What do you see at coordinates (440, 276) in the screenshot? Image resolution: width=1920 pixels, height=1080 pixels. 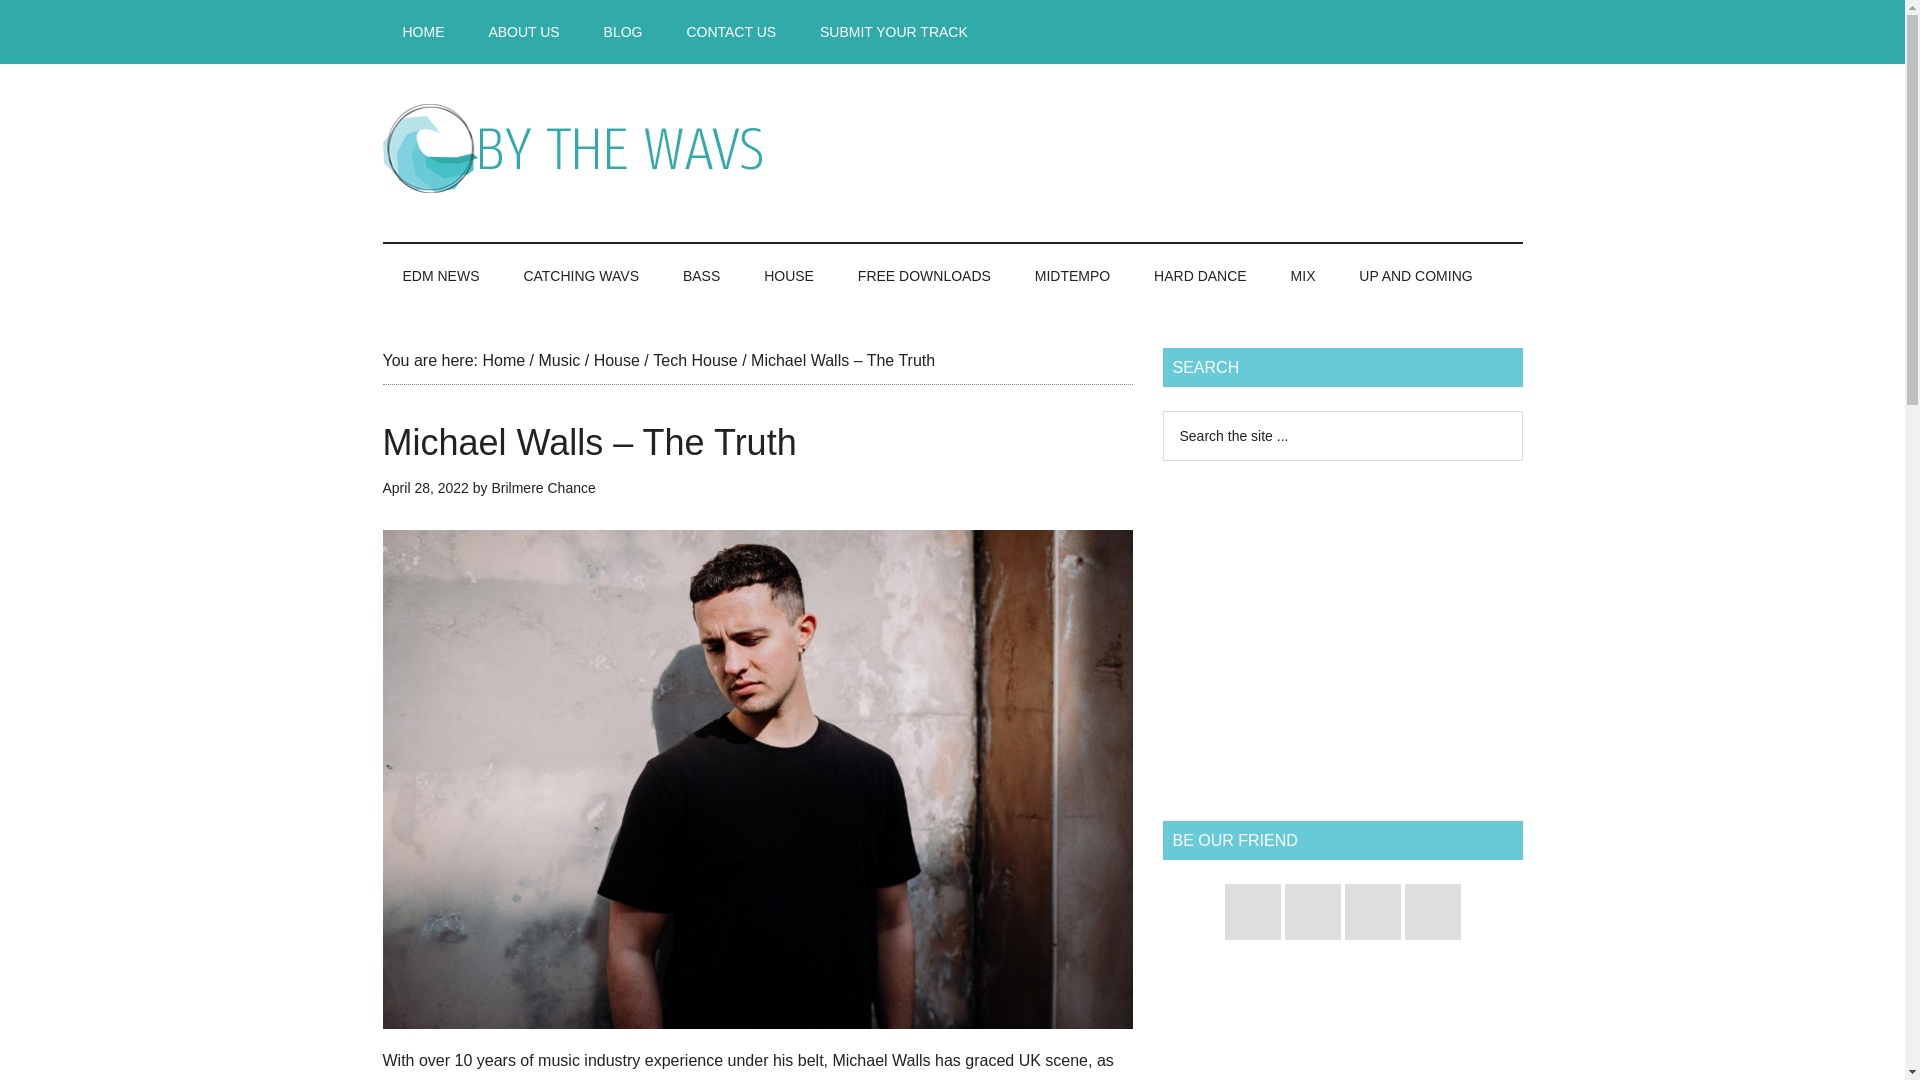 I see `EDM NEWS` at bounding box center [440, 276].